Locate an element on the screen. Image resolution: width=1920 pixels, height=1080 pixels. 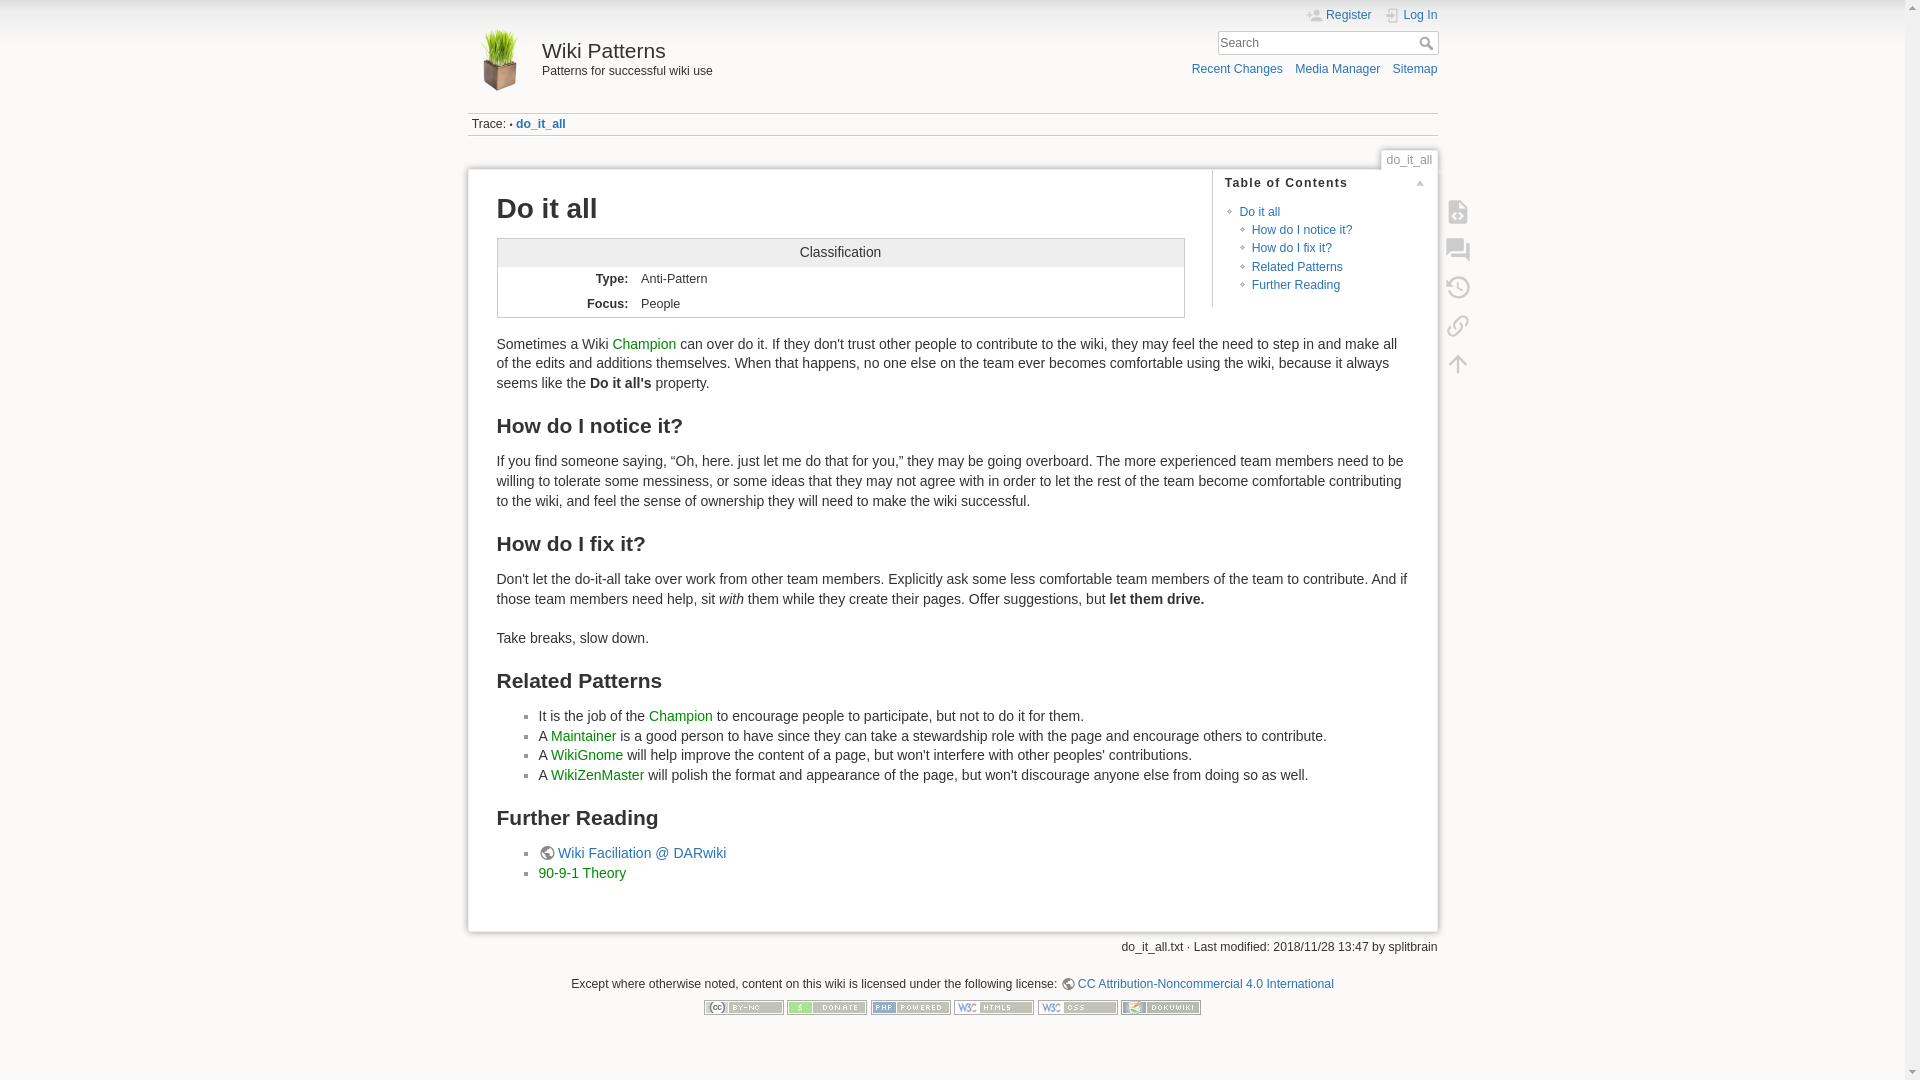
Media Manager is located at coordinates (1337, 68).